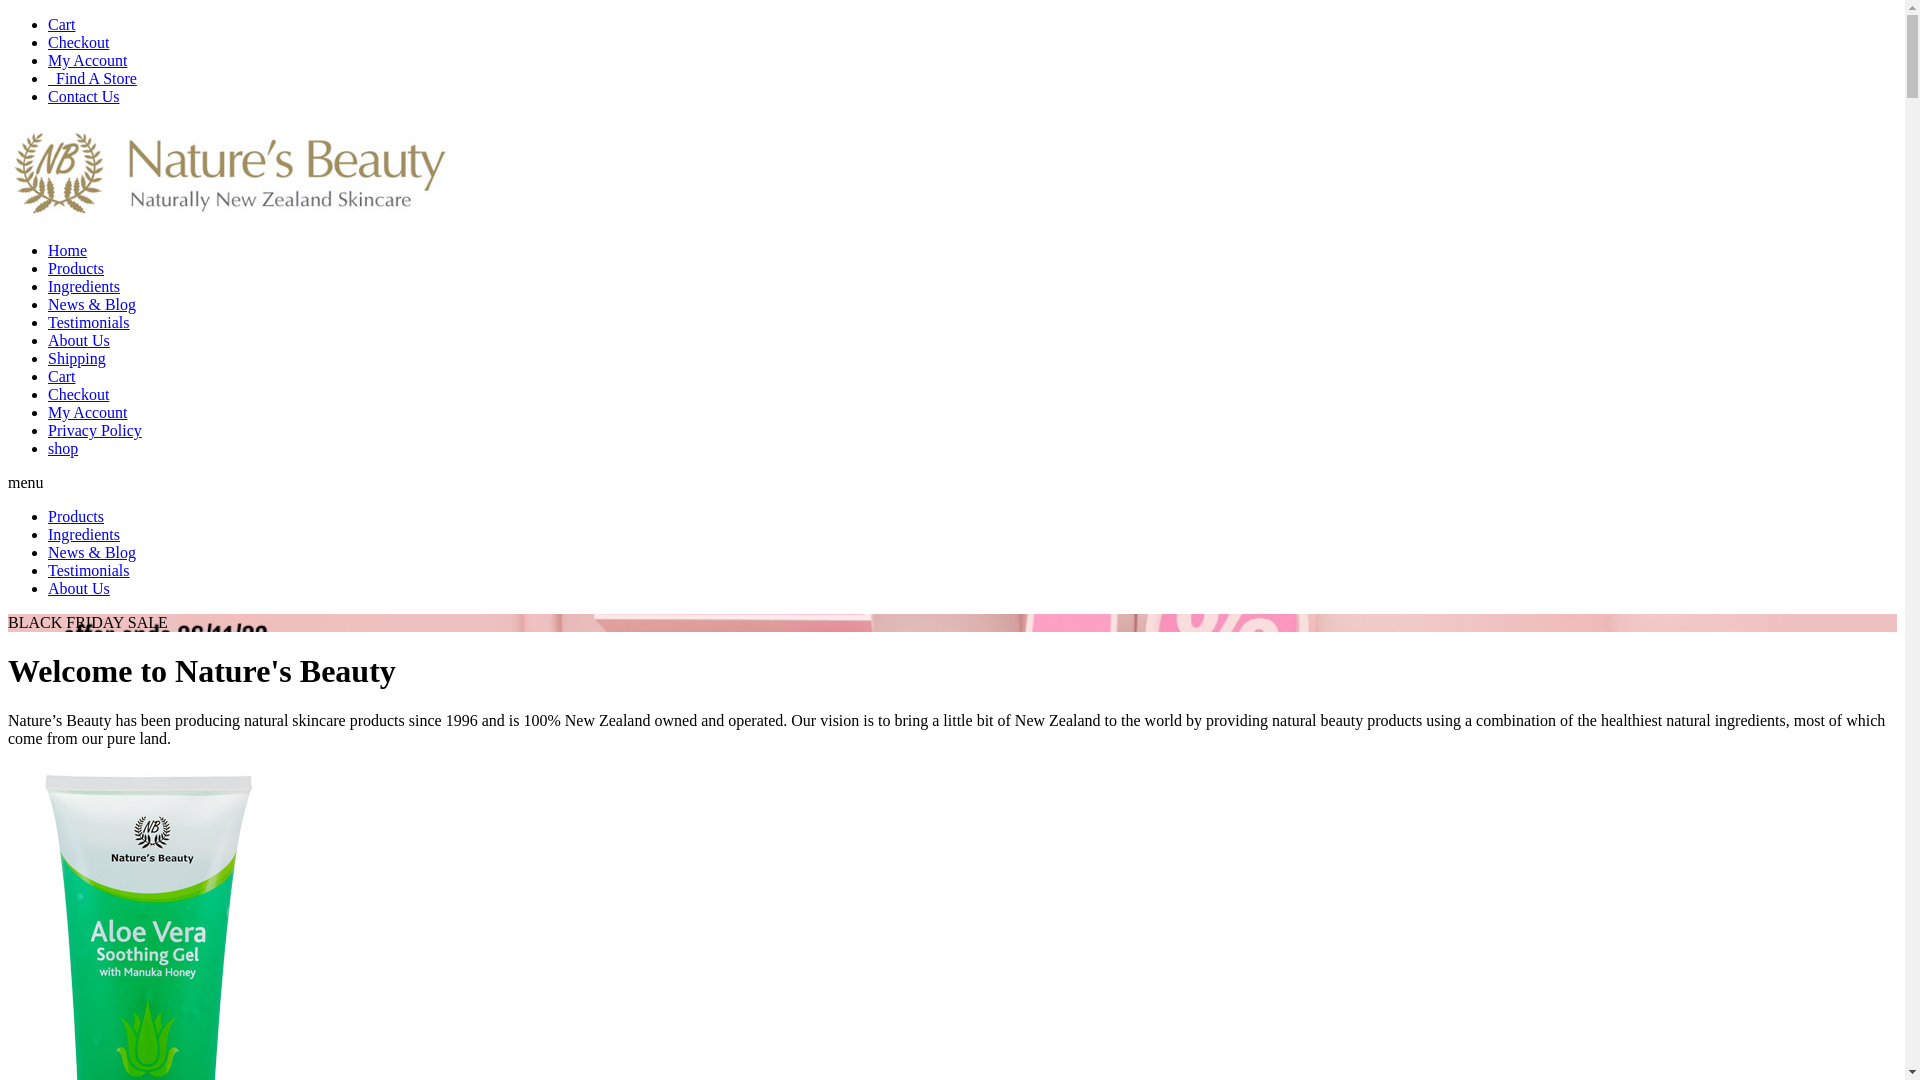 The height and width of the screenshot is (1080, 1920). Describe the element at coordinates (92, 552) in the screenshot. I see `News & Blog` at that location.